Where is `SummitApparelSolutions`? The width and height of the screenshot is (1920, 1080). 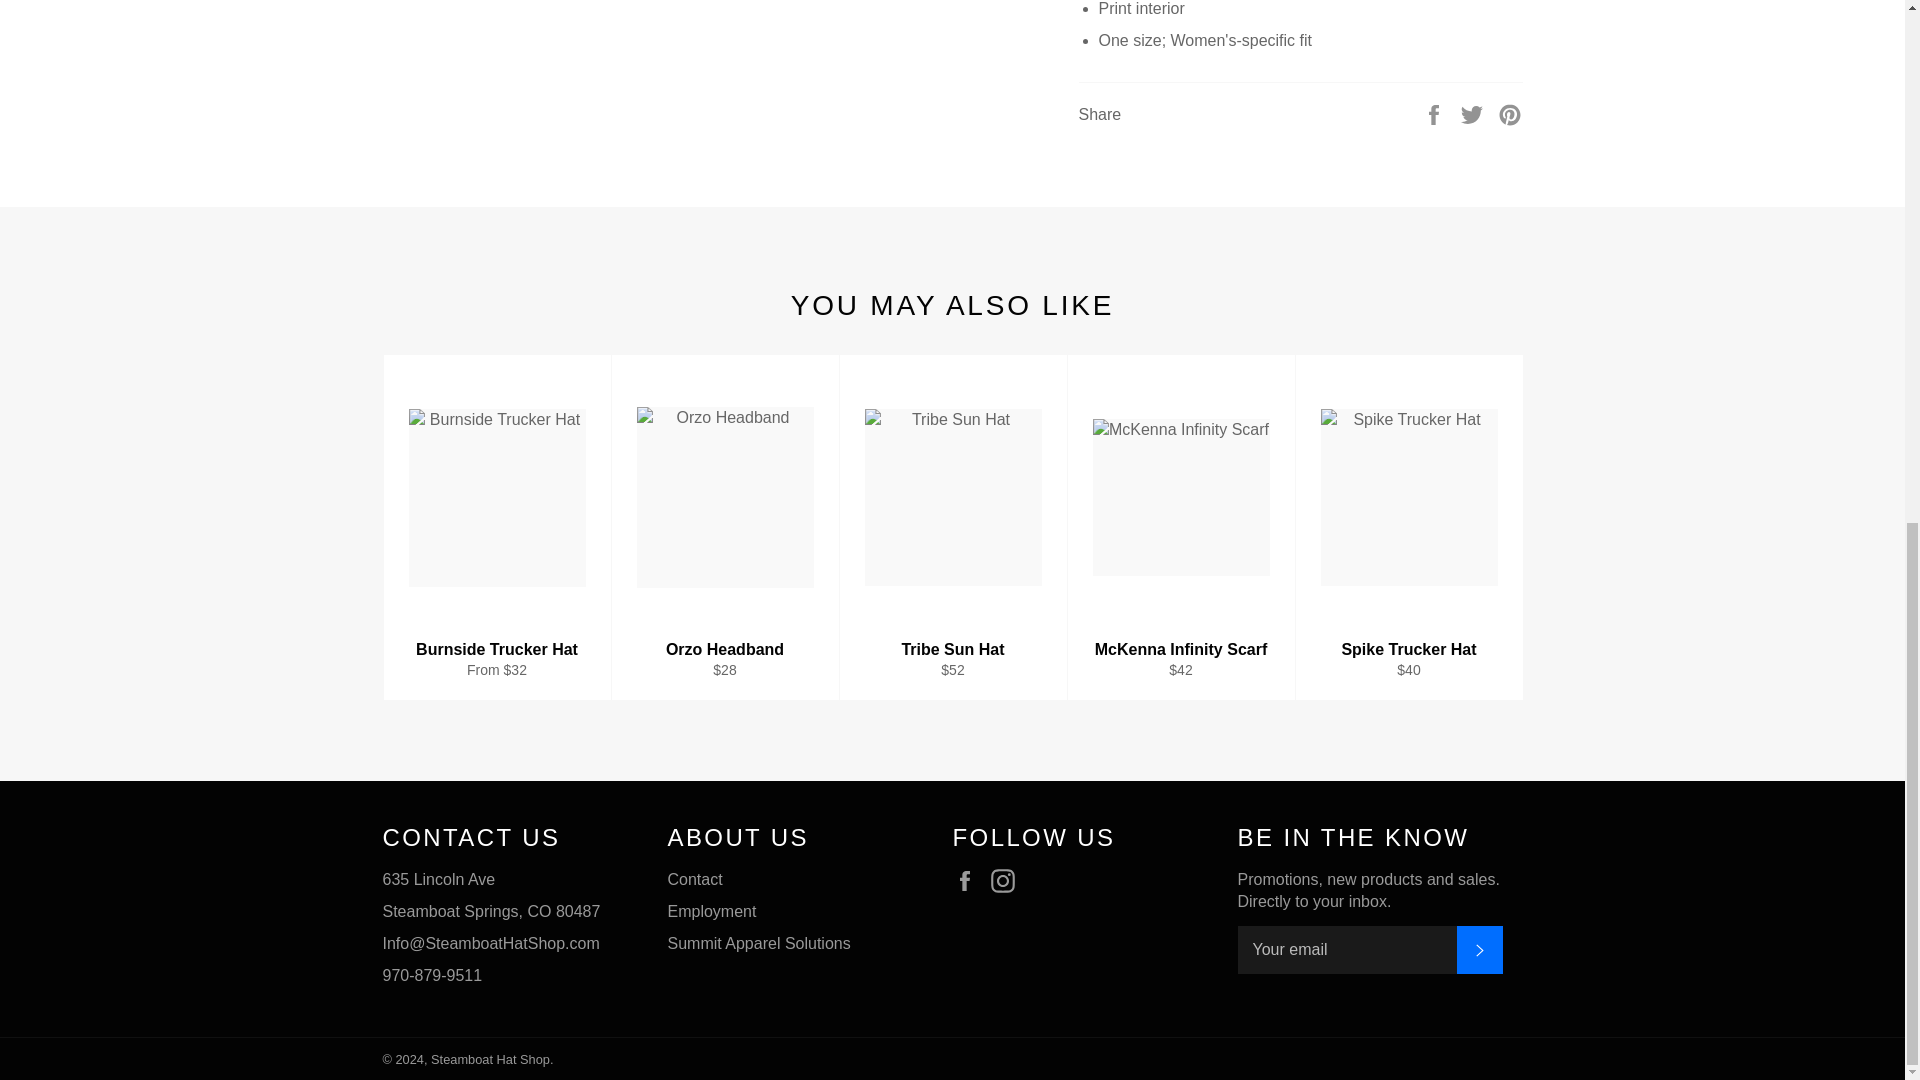
SummitApparelSolutions is located at coordinates (759, 943).